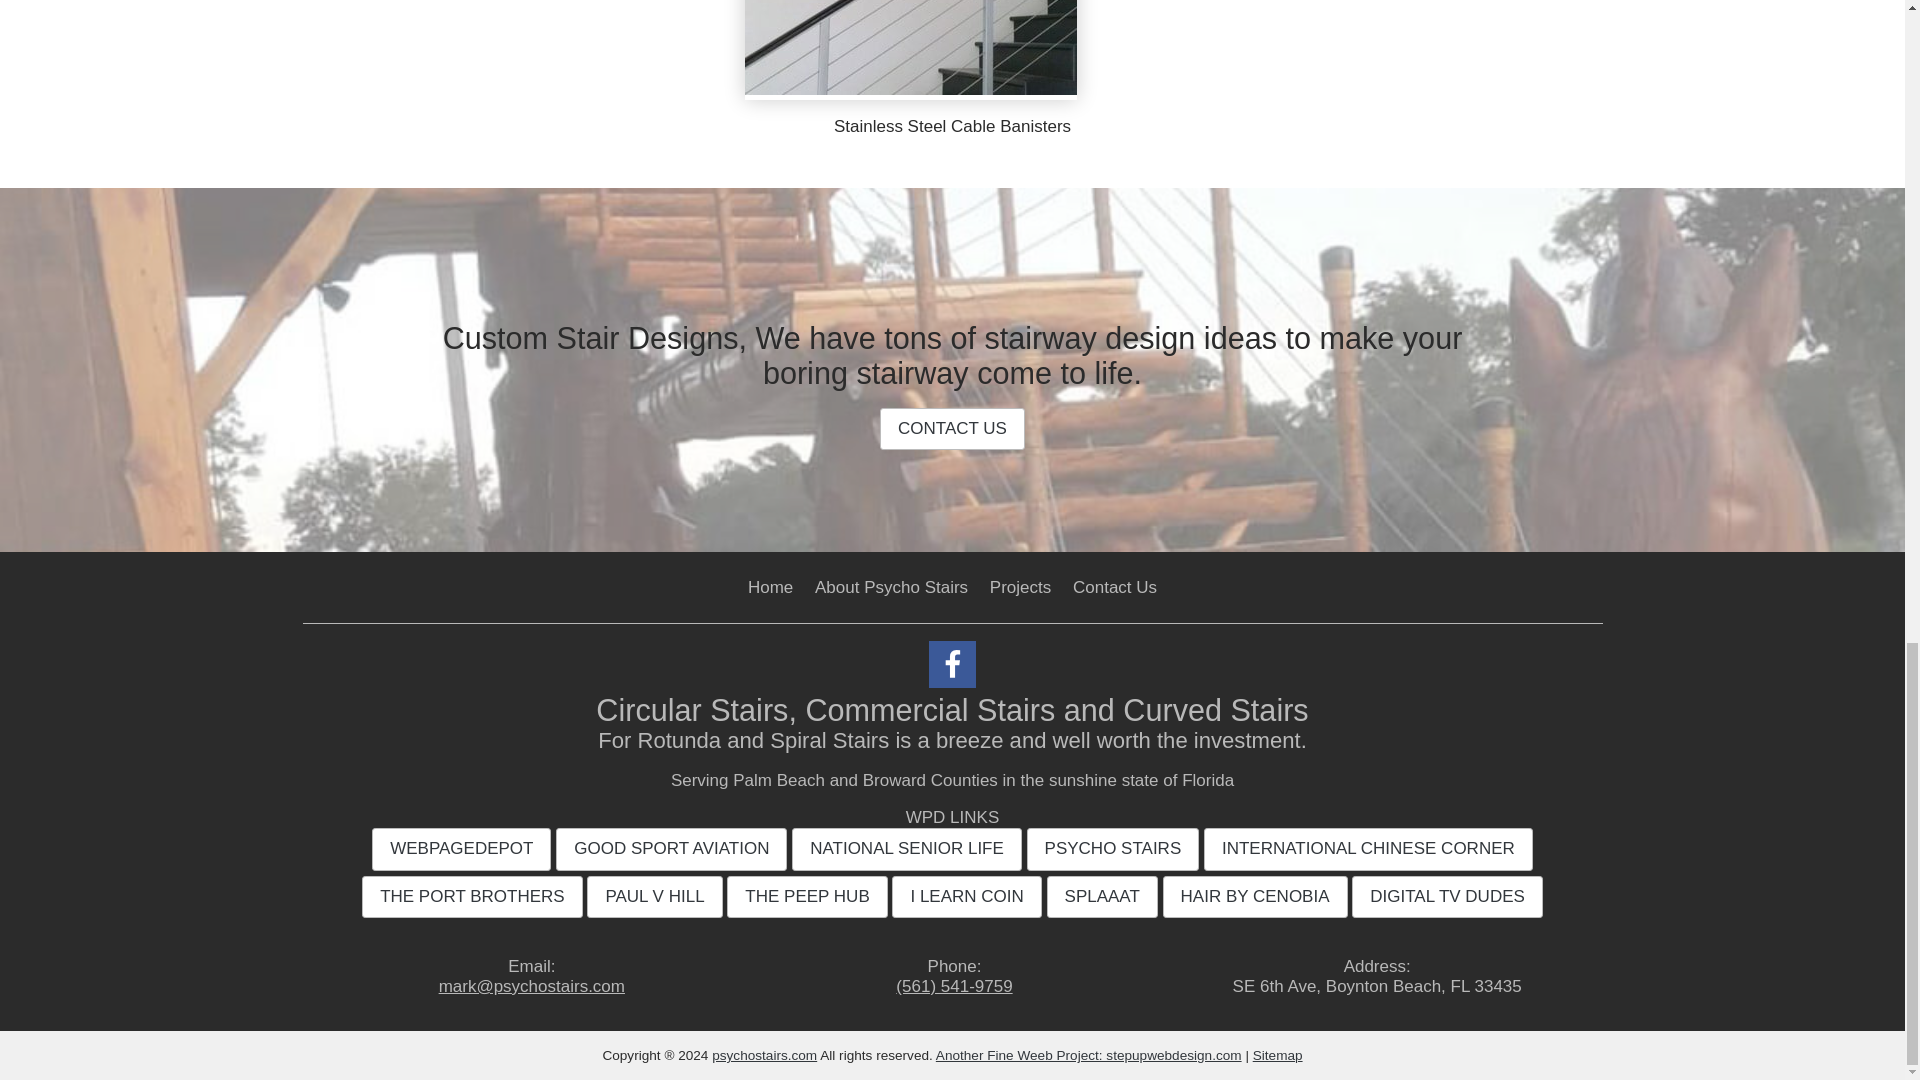 Image resolution: width=1920 pixels, height=1080 pixels. What do you see at coordinates (654, 896) in the screenshot?
I see `Paul V Hill` at bounding box center [654, 896].